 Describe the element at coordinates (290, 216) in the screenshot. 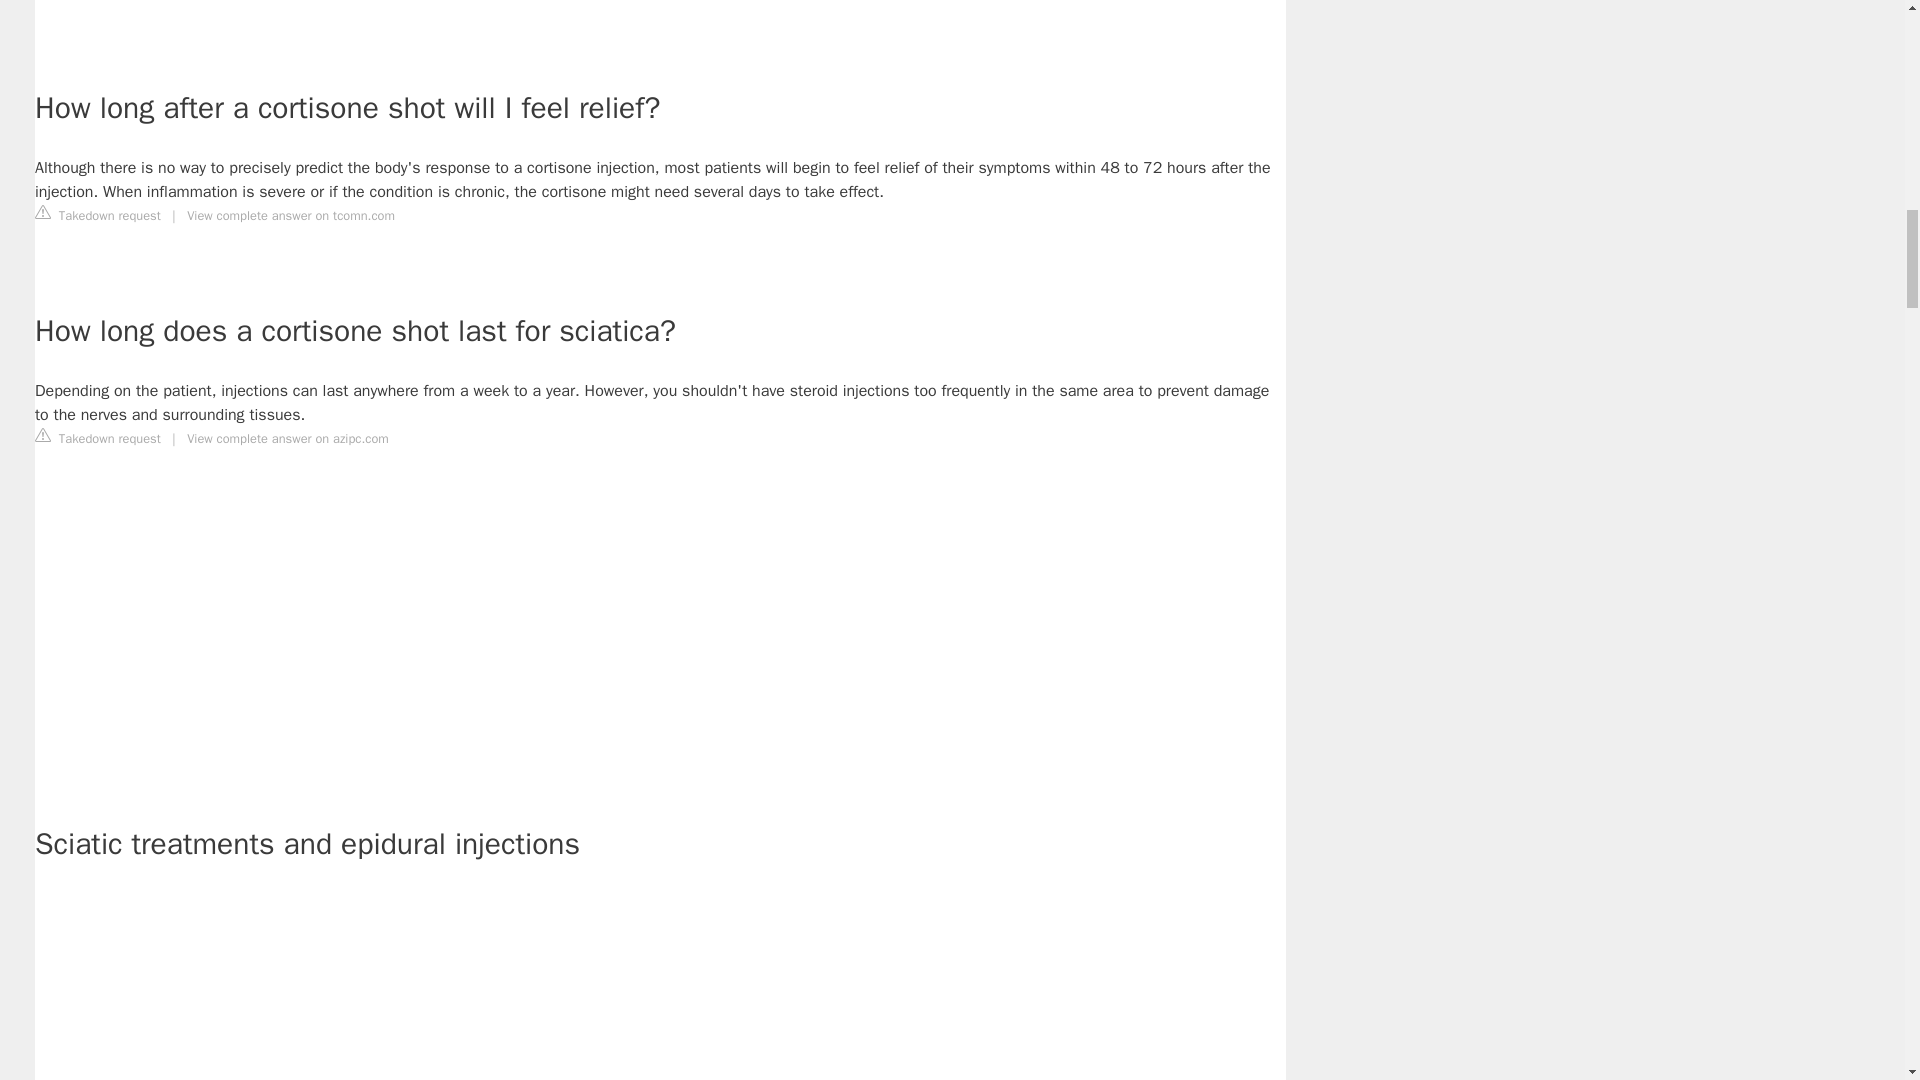

I see `View complete answer on tcomn.com` at that location.